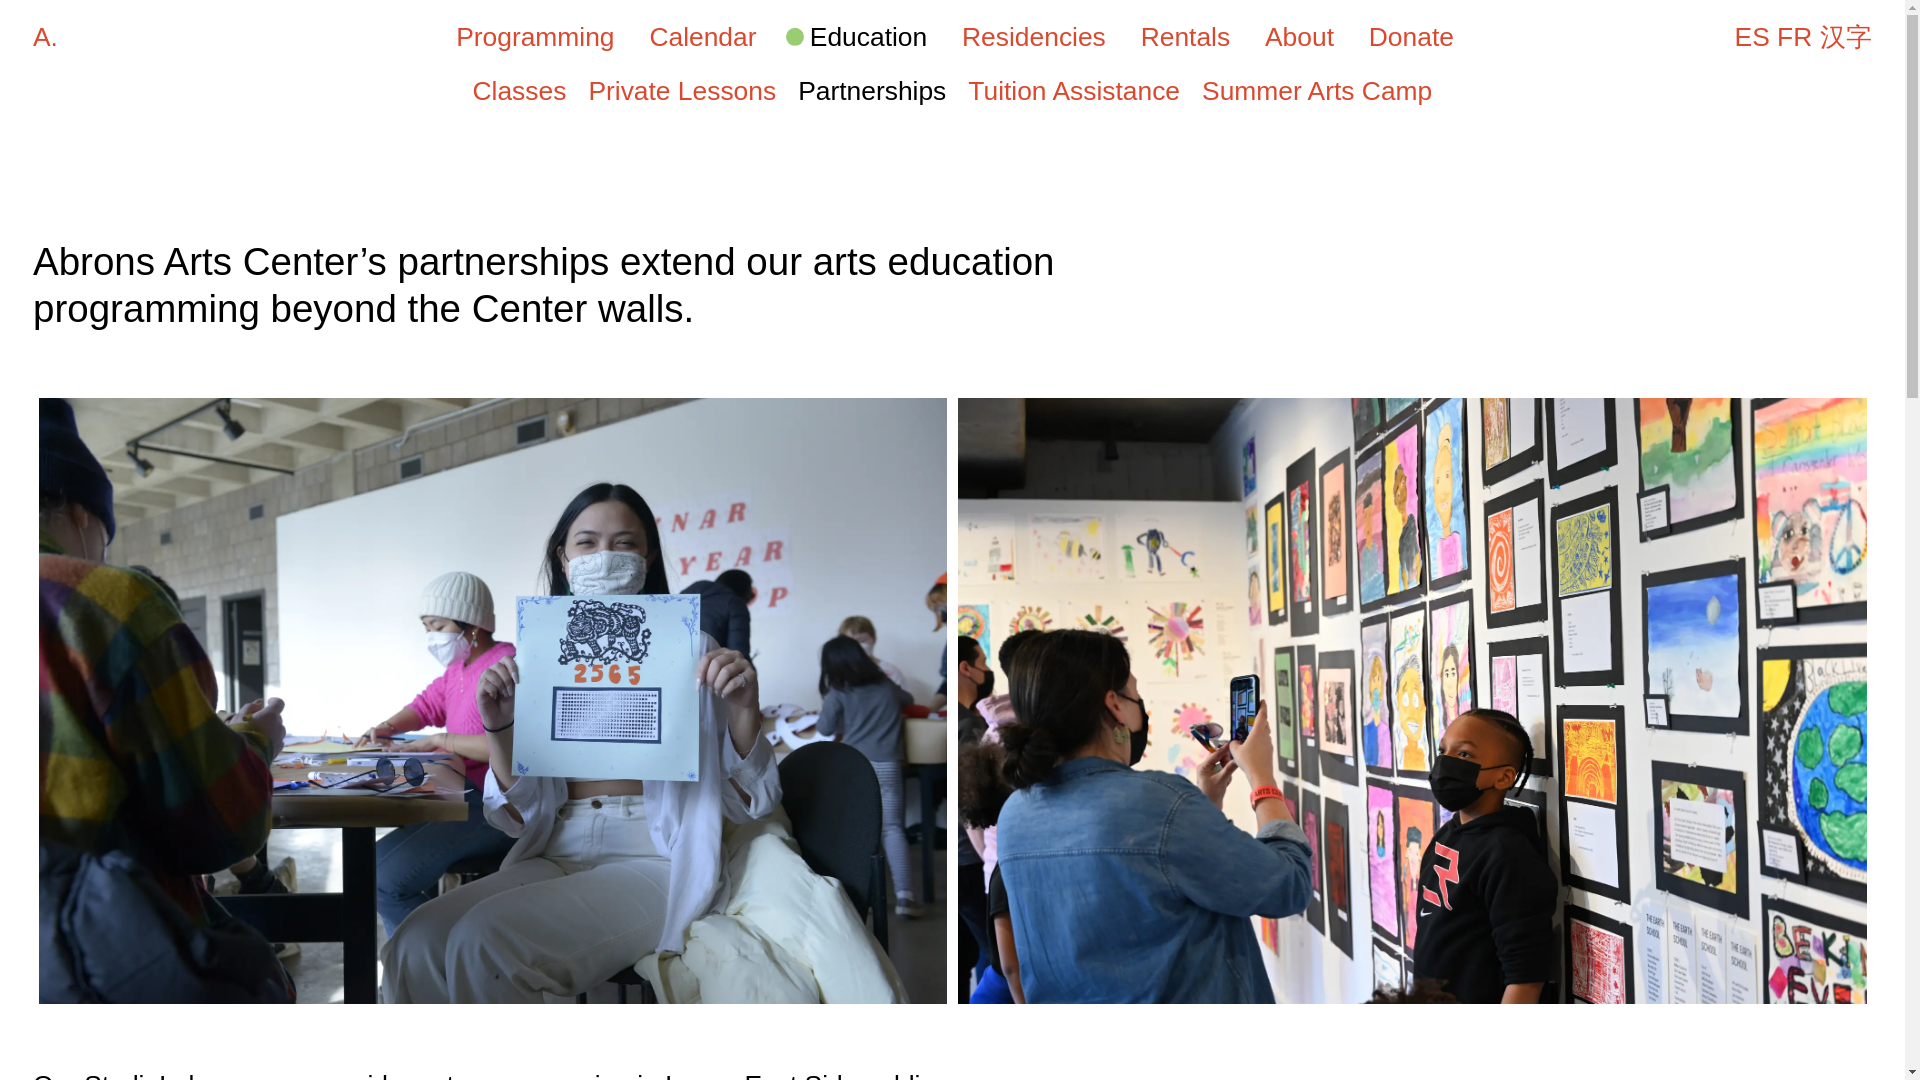 This screenshot has width=1920, height=1080. Describe the element at coordinates (1408, 38) in the screenshot. I see `Donate` at that location.